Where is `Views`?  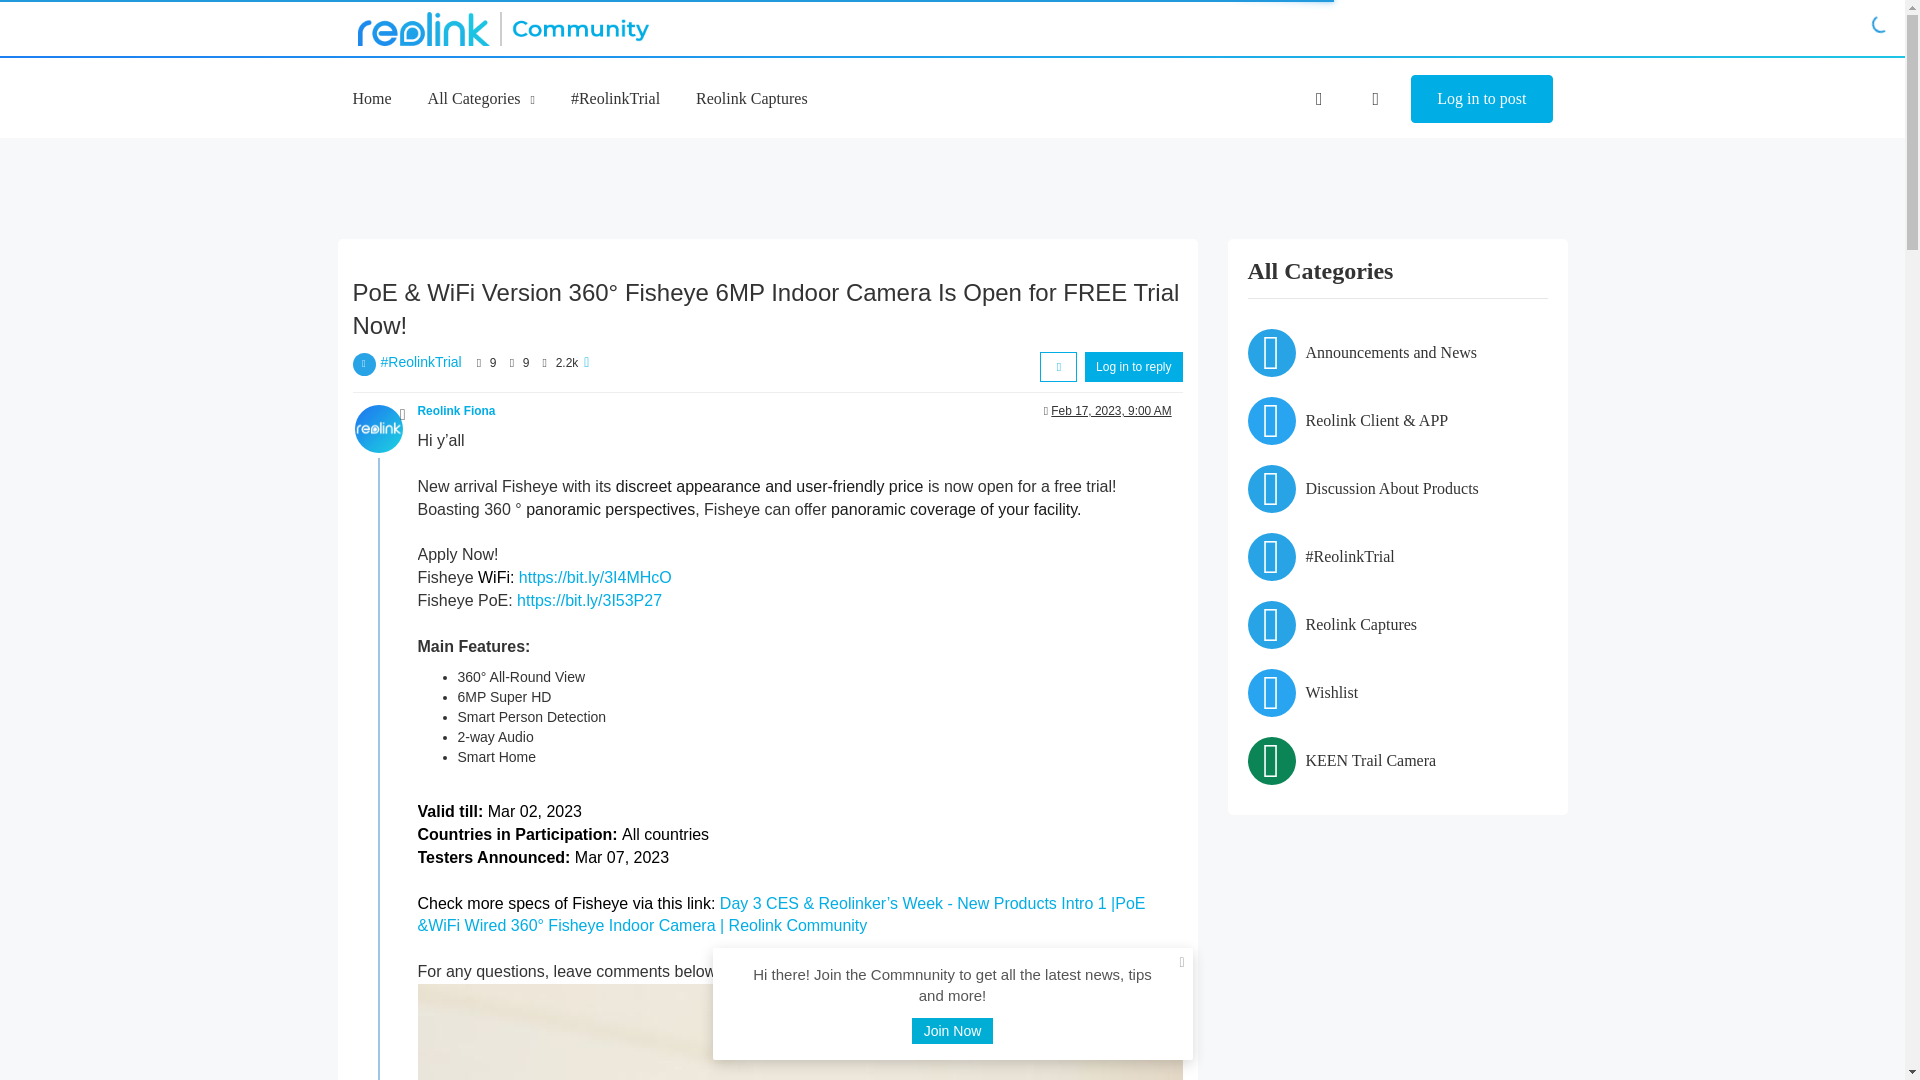 Views is located at coordinates (544, 363).